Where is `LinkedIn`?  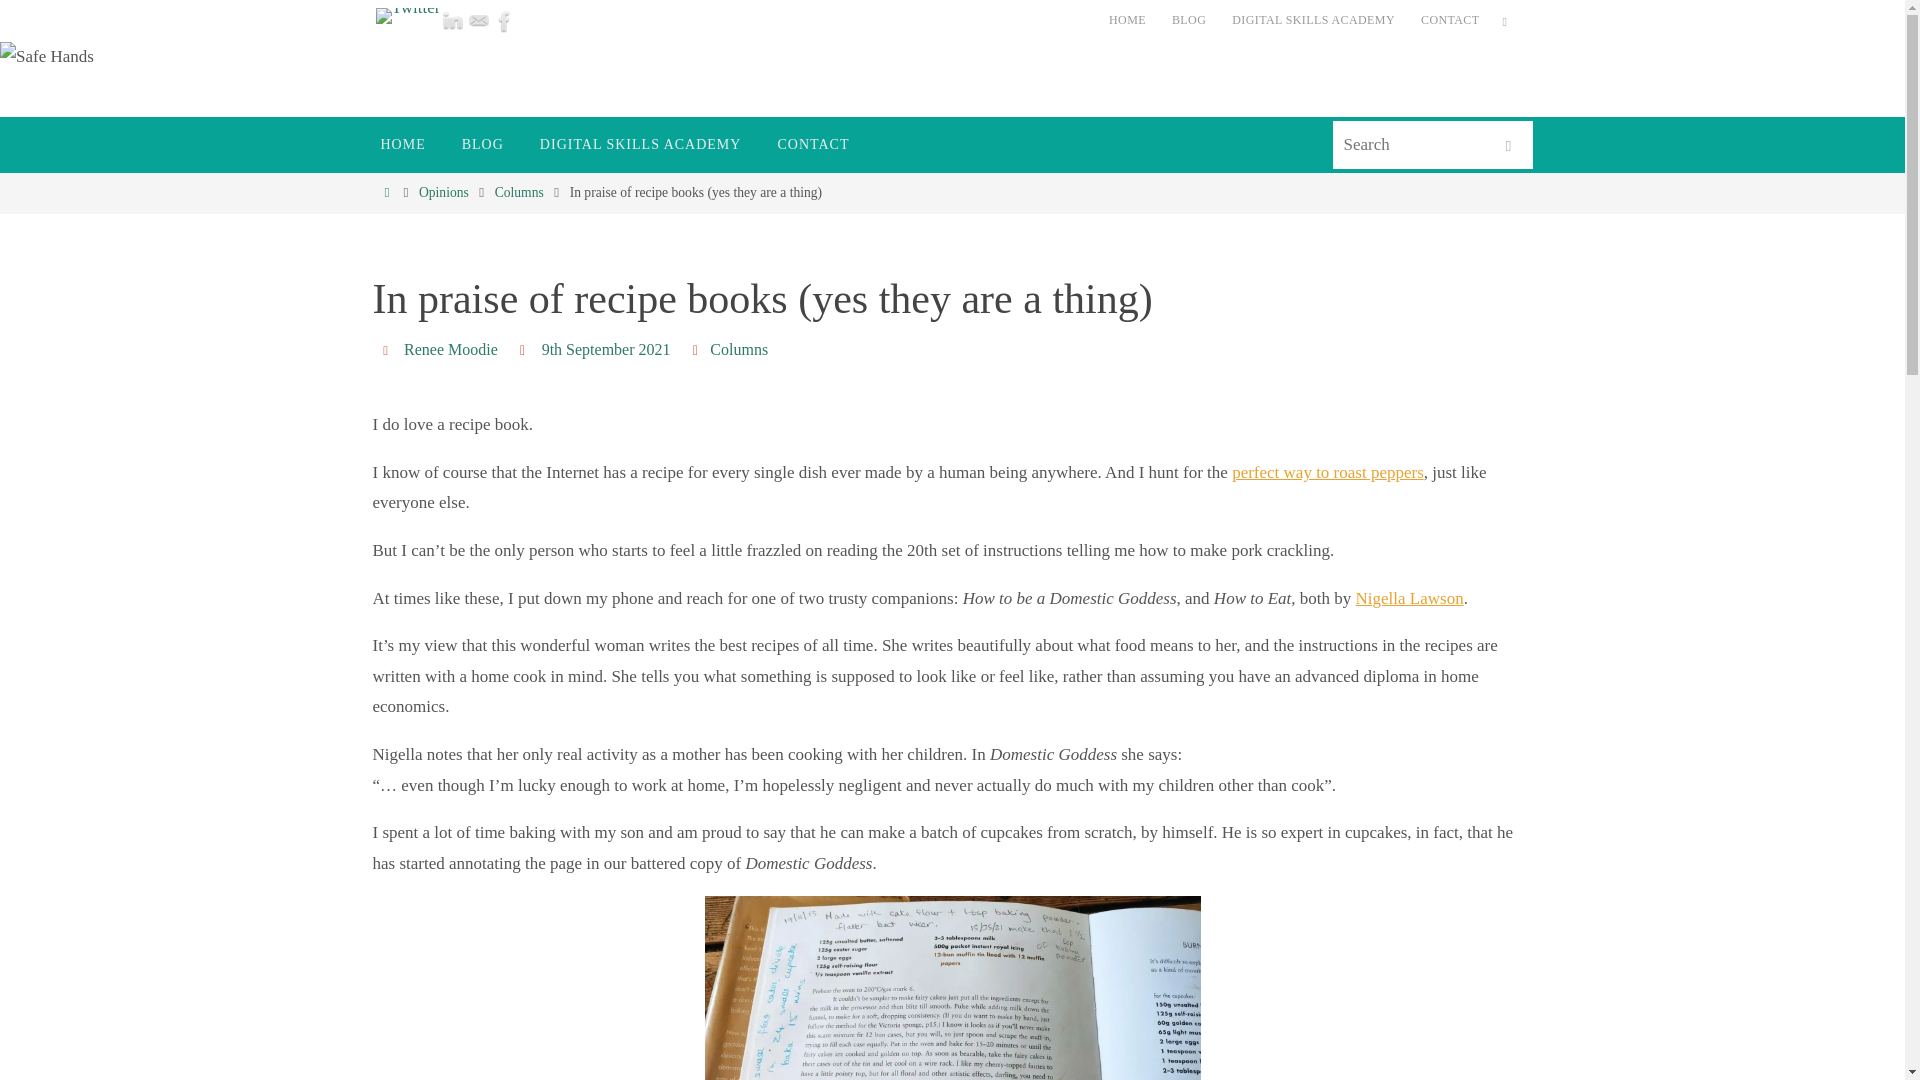
LinkedIn is located at coordinates (452, 20).